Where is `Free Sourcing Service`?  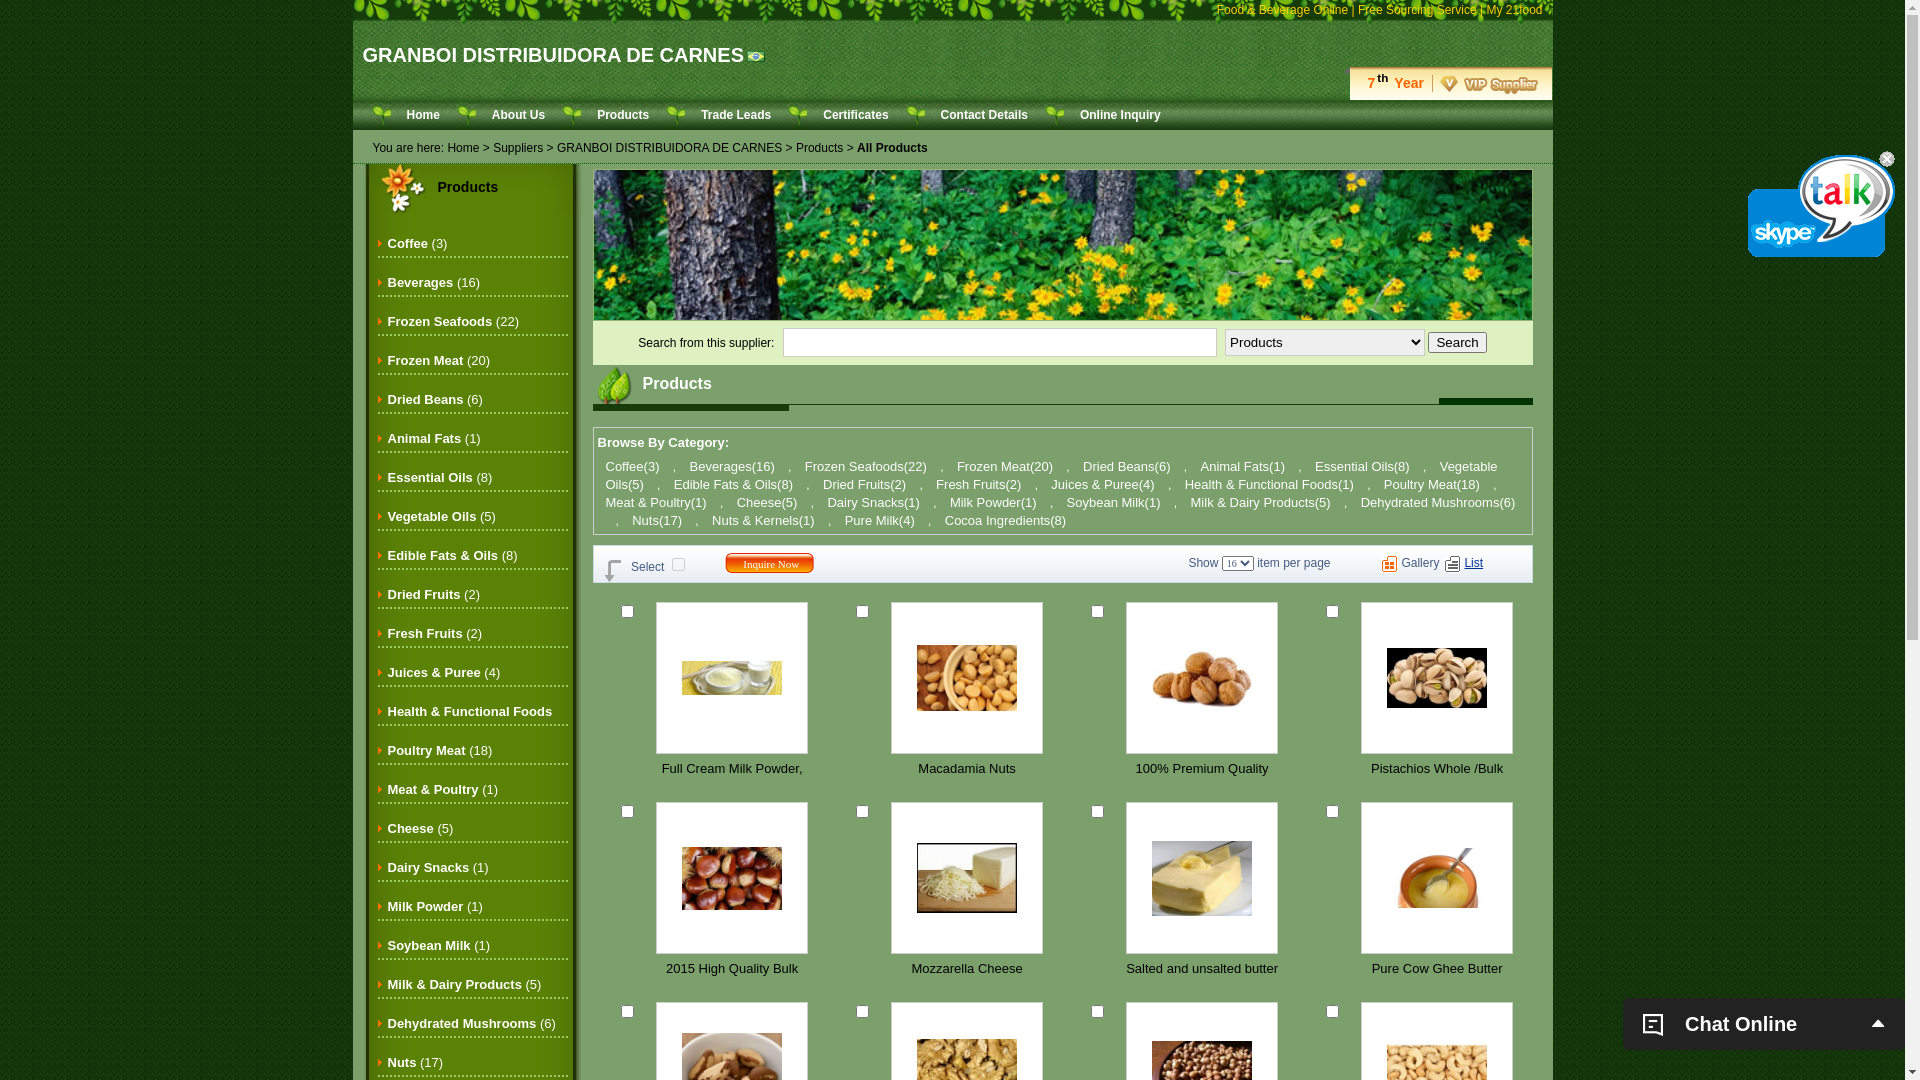
Free Sourcing Service is located at coordinates (1418, 10).